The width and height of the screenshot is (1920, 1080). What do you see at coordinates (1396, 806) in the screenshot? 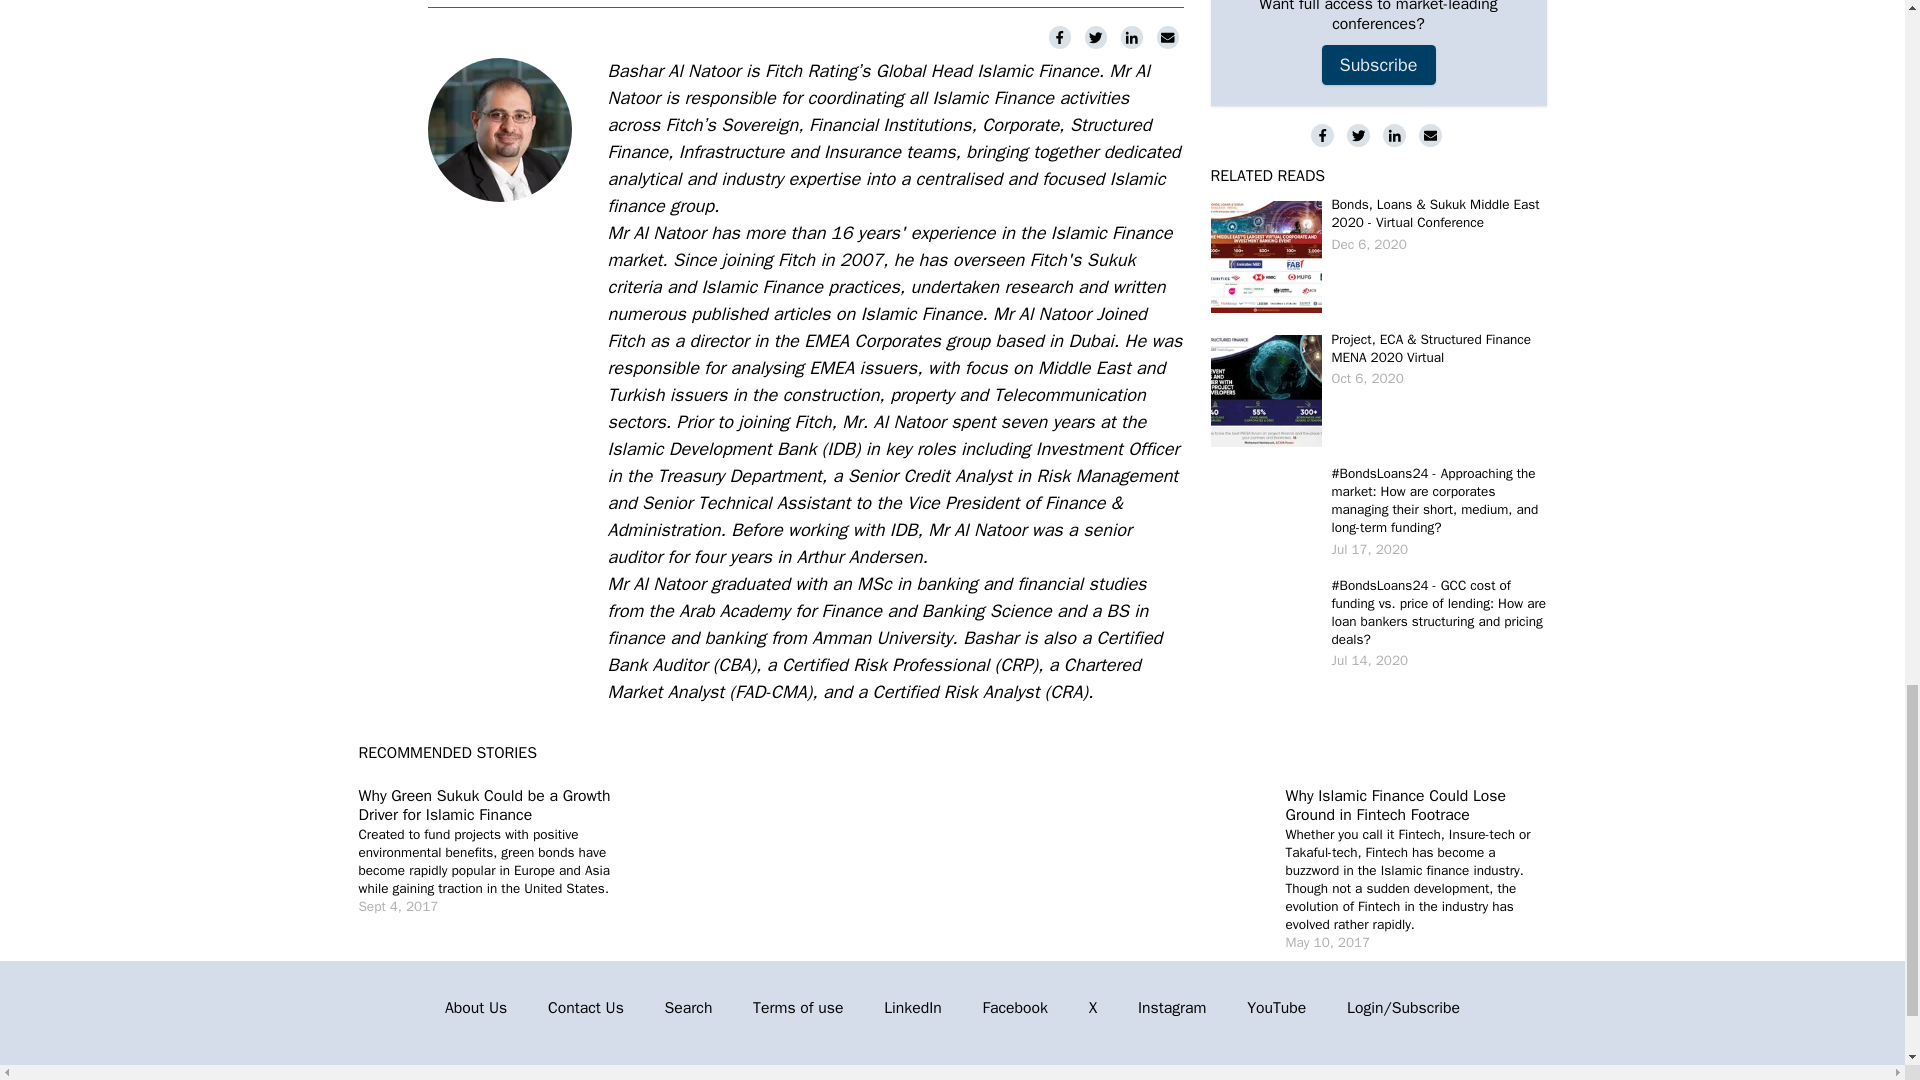
I see `Why Islamic Finance Could Lose Ground in Fintech Footrace` at bounding box center [1396, 806].